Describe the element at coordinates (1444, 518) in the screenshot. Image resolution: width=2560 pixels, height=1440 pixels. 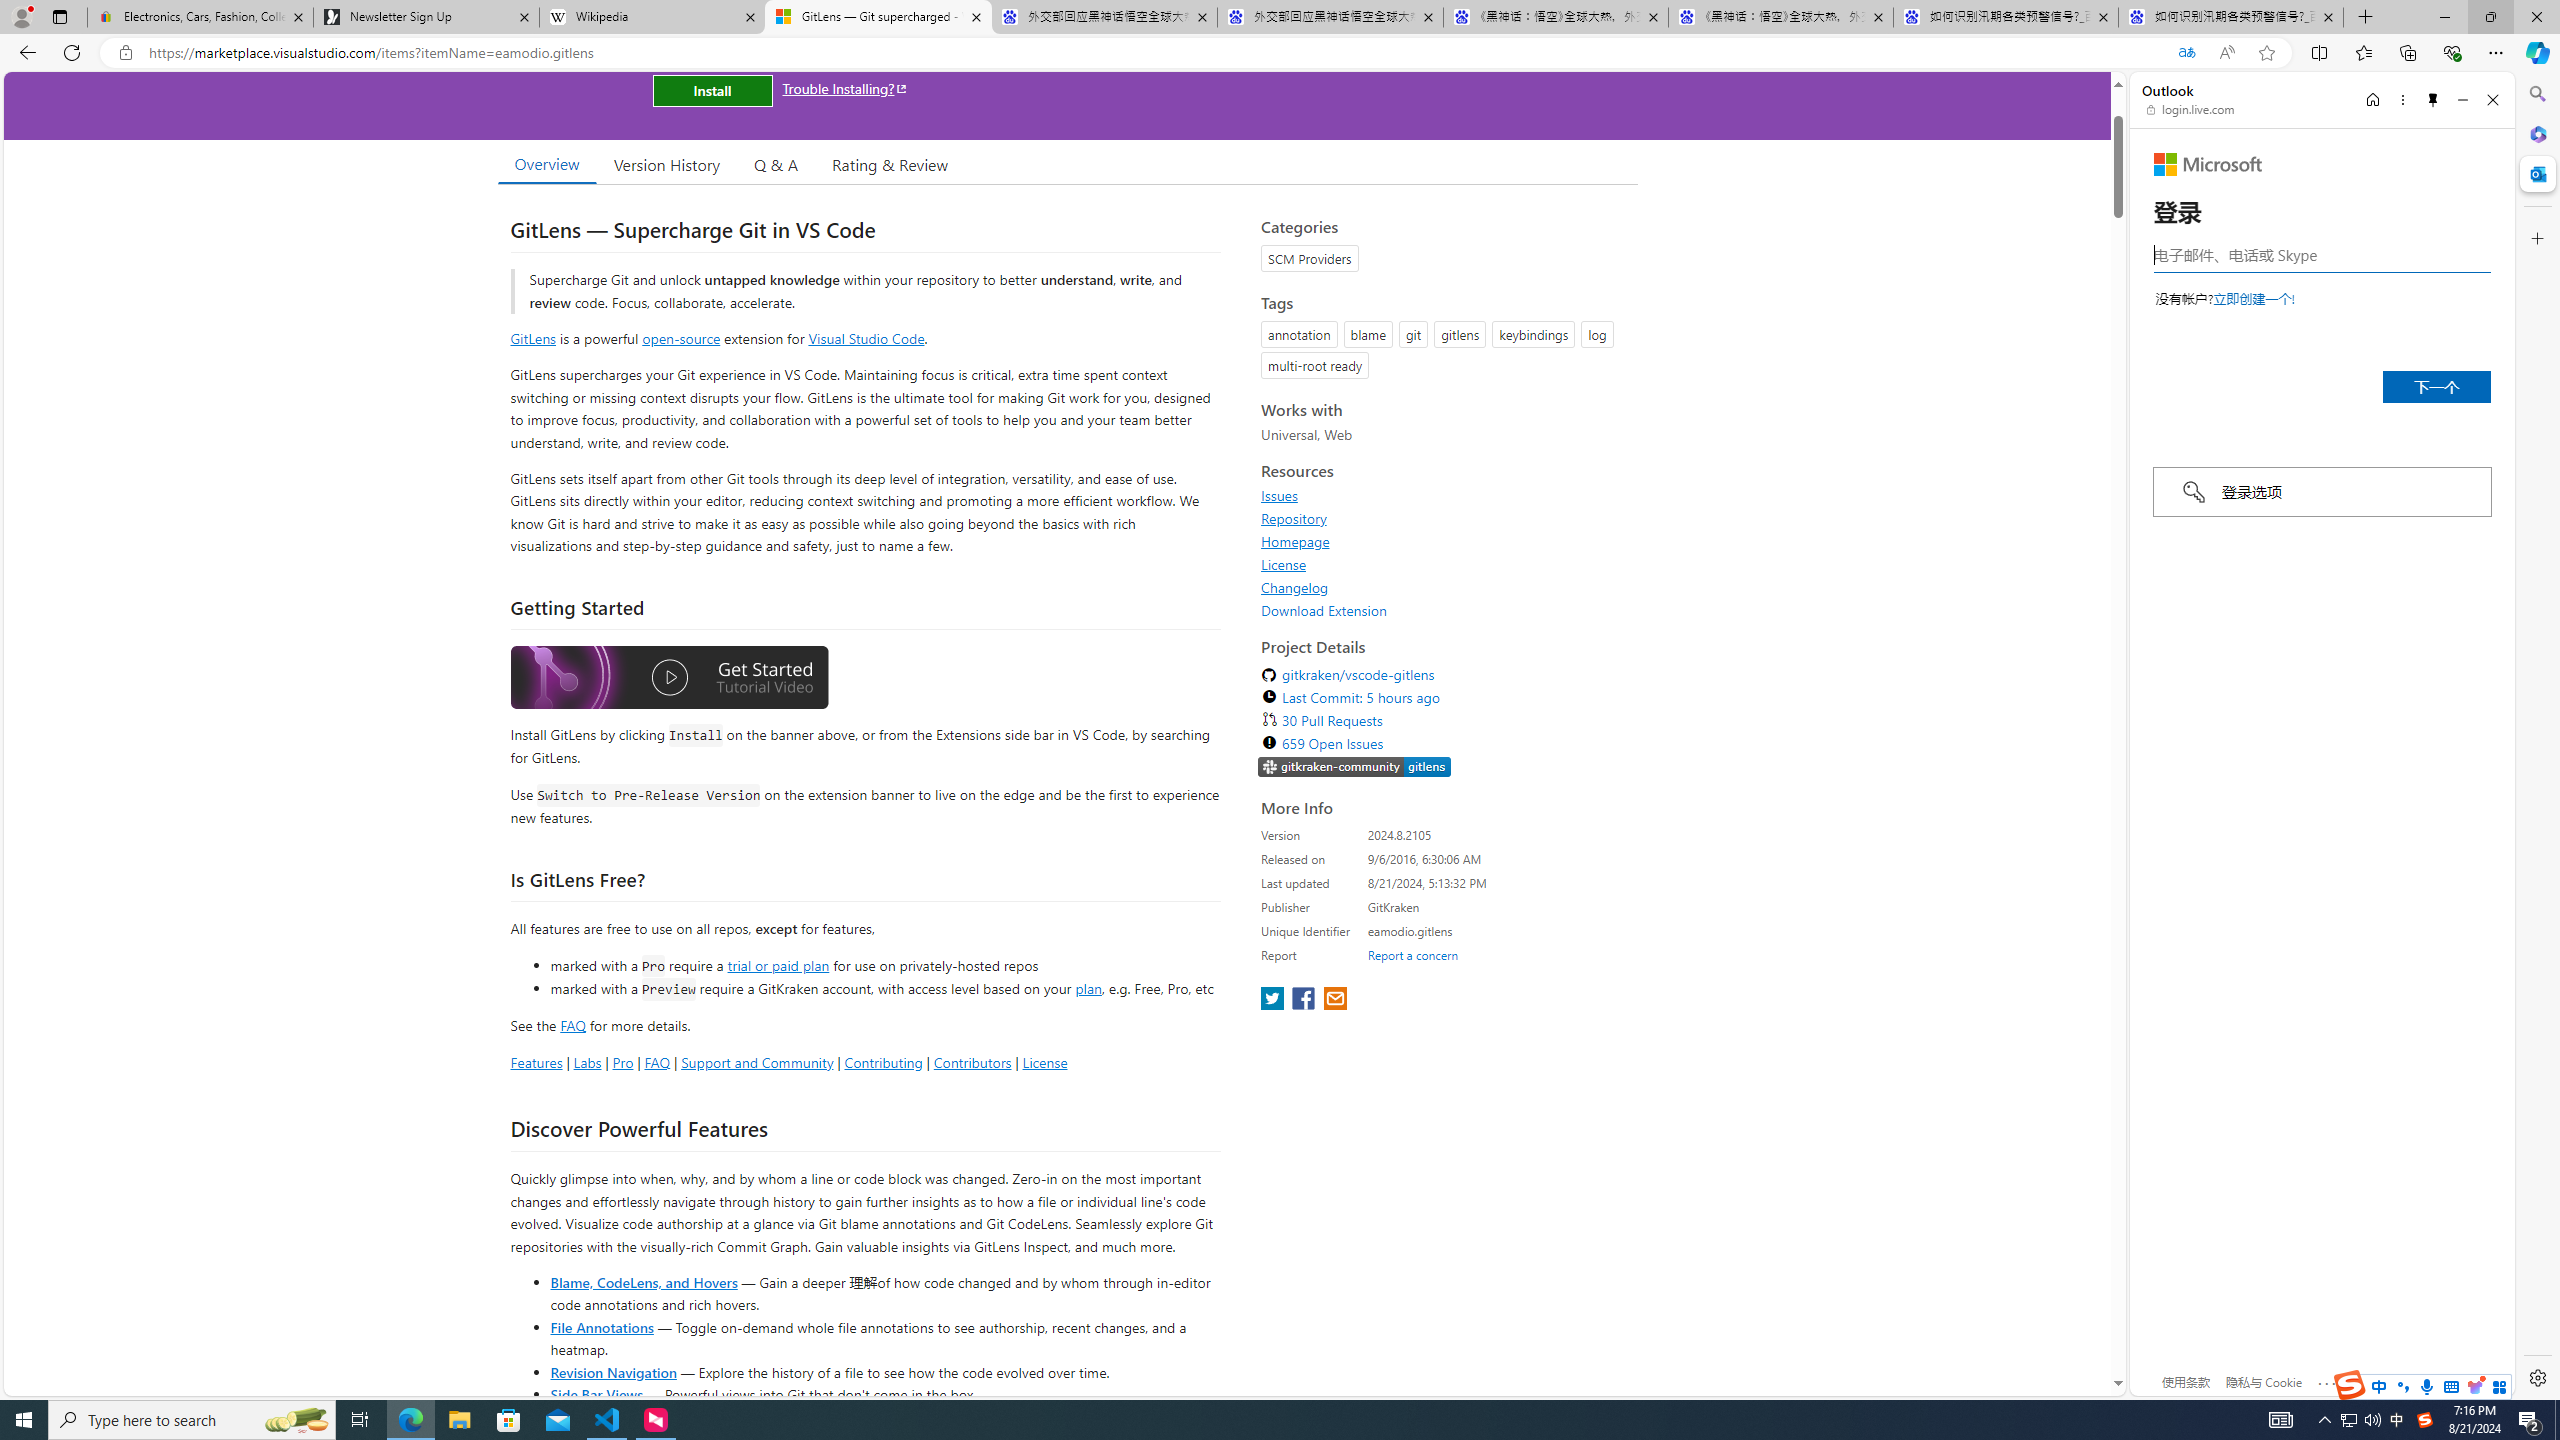
I see `Repository` at that location.